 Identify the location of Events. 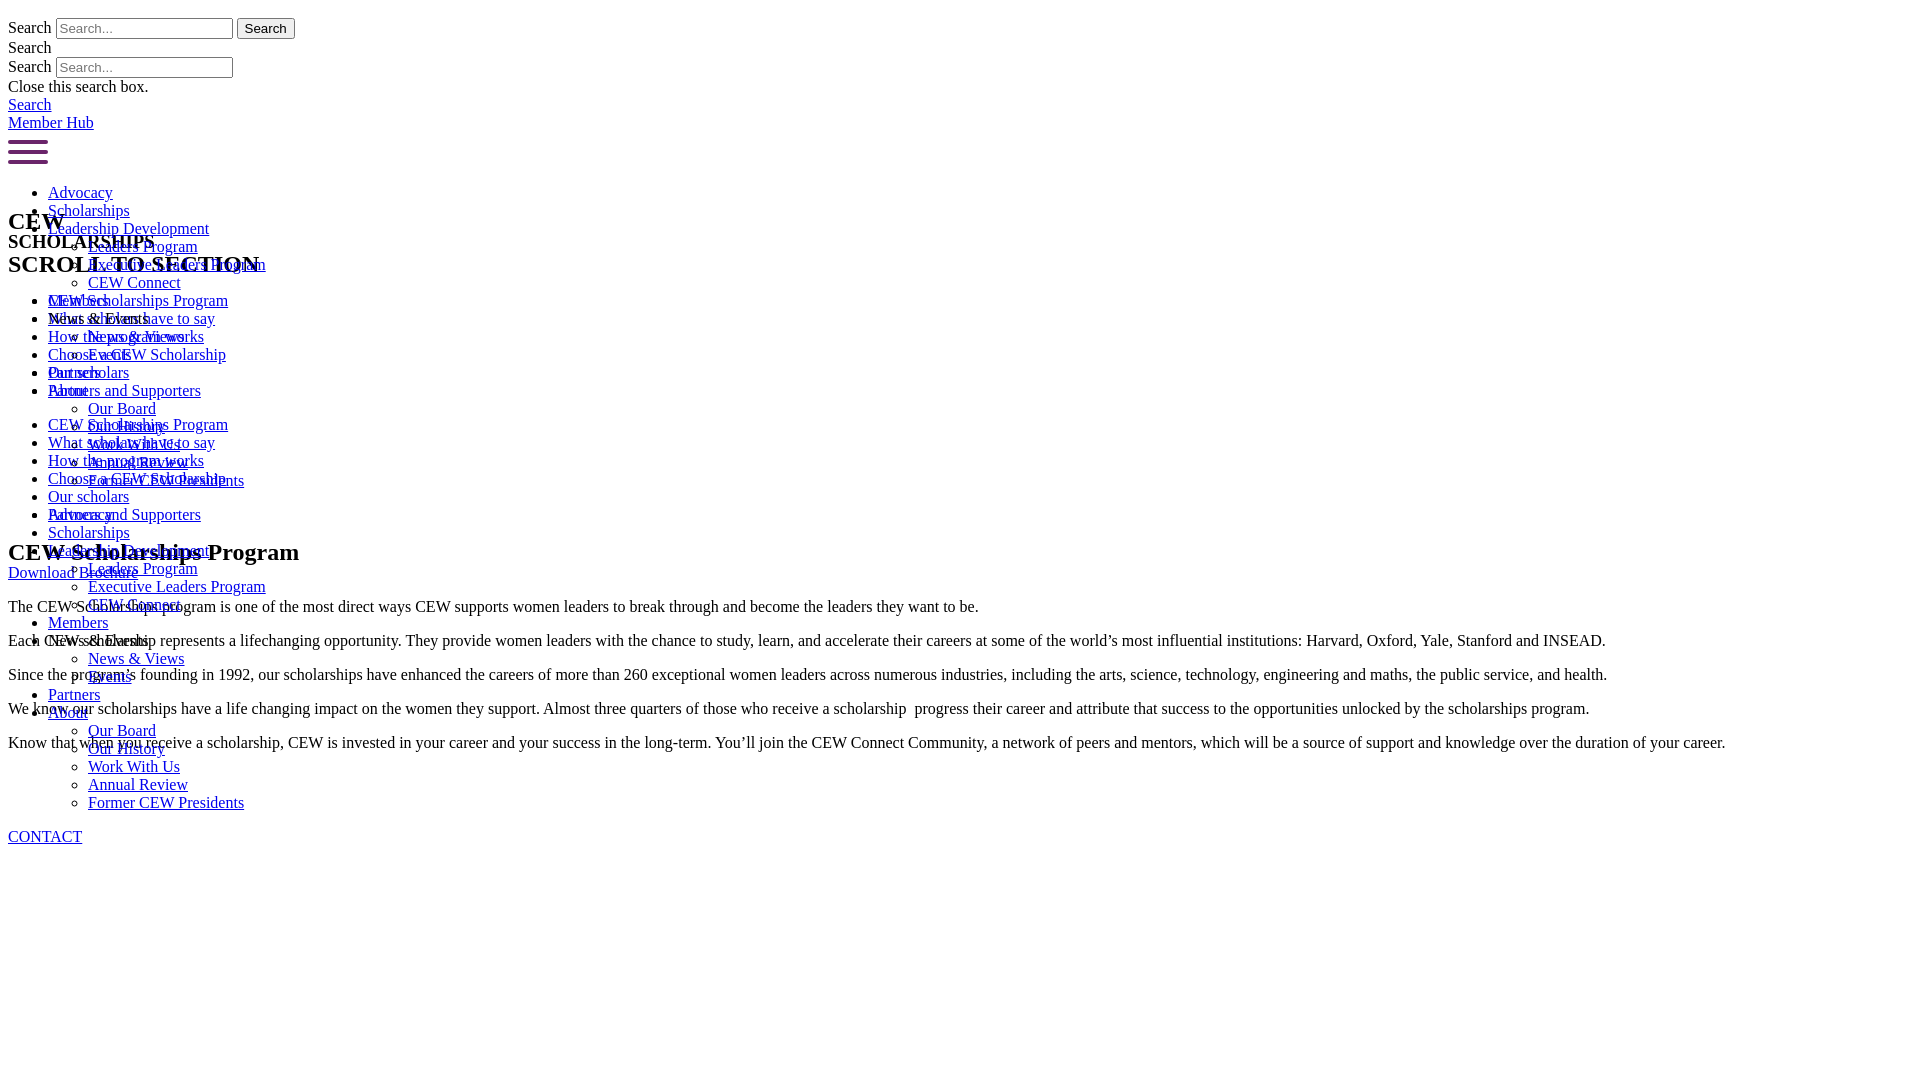
(110, 676).